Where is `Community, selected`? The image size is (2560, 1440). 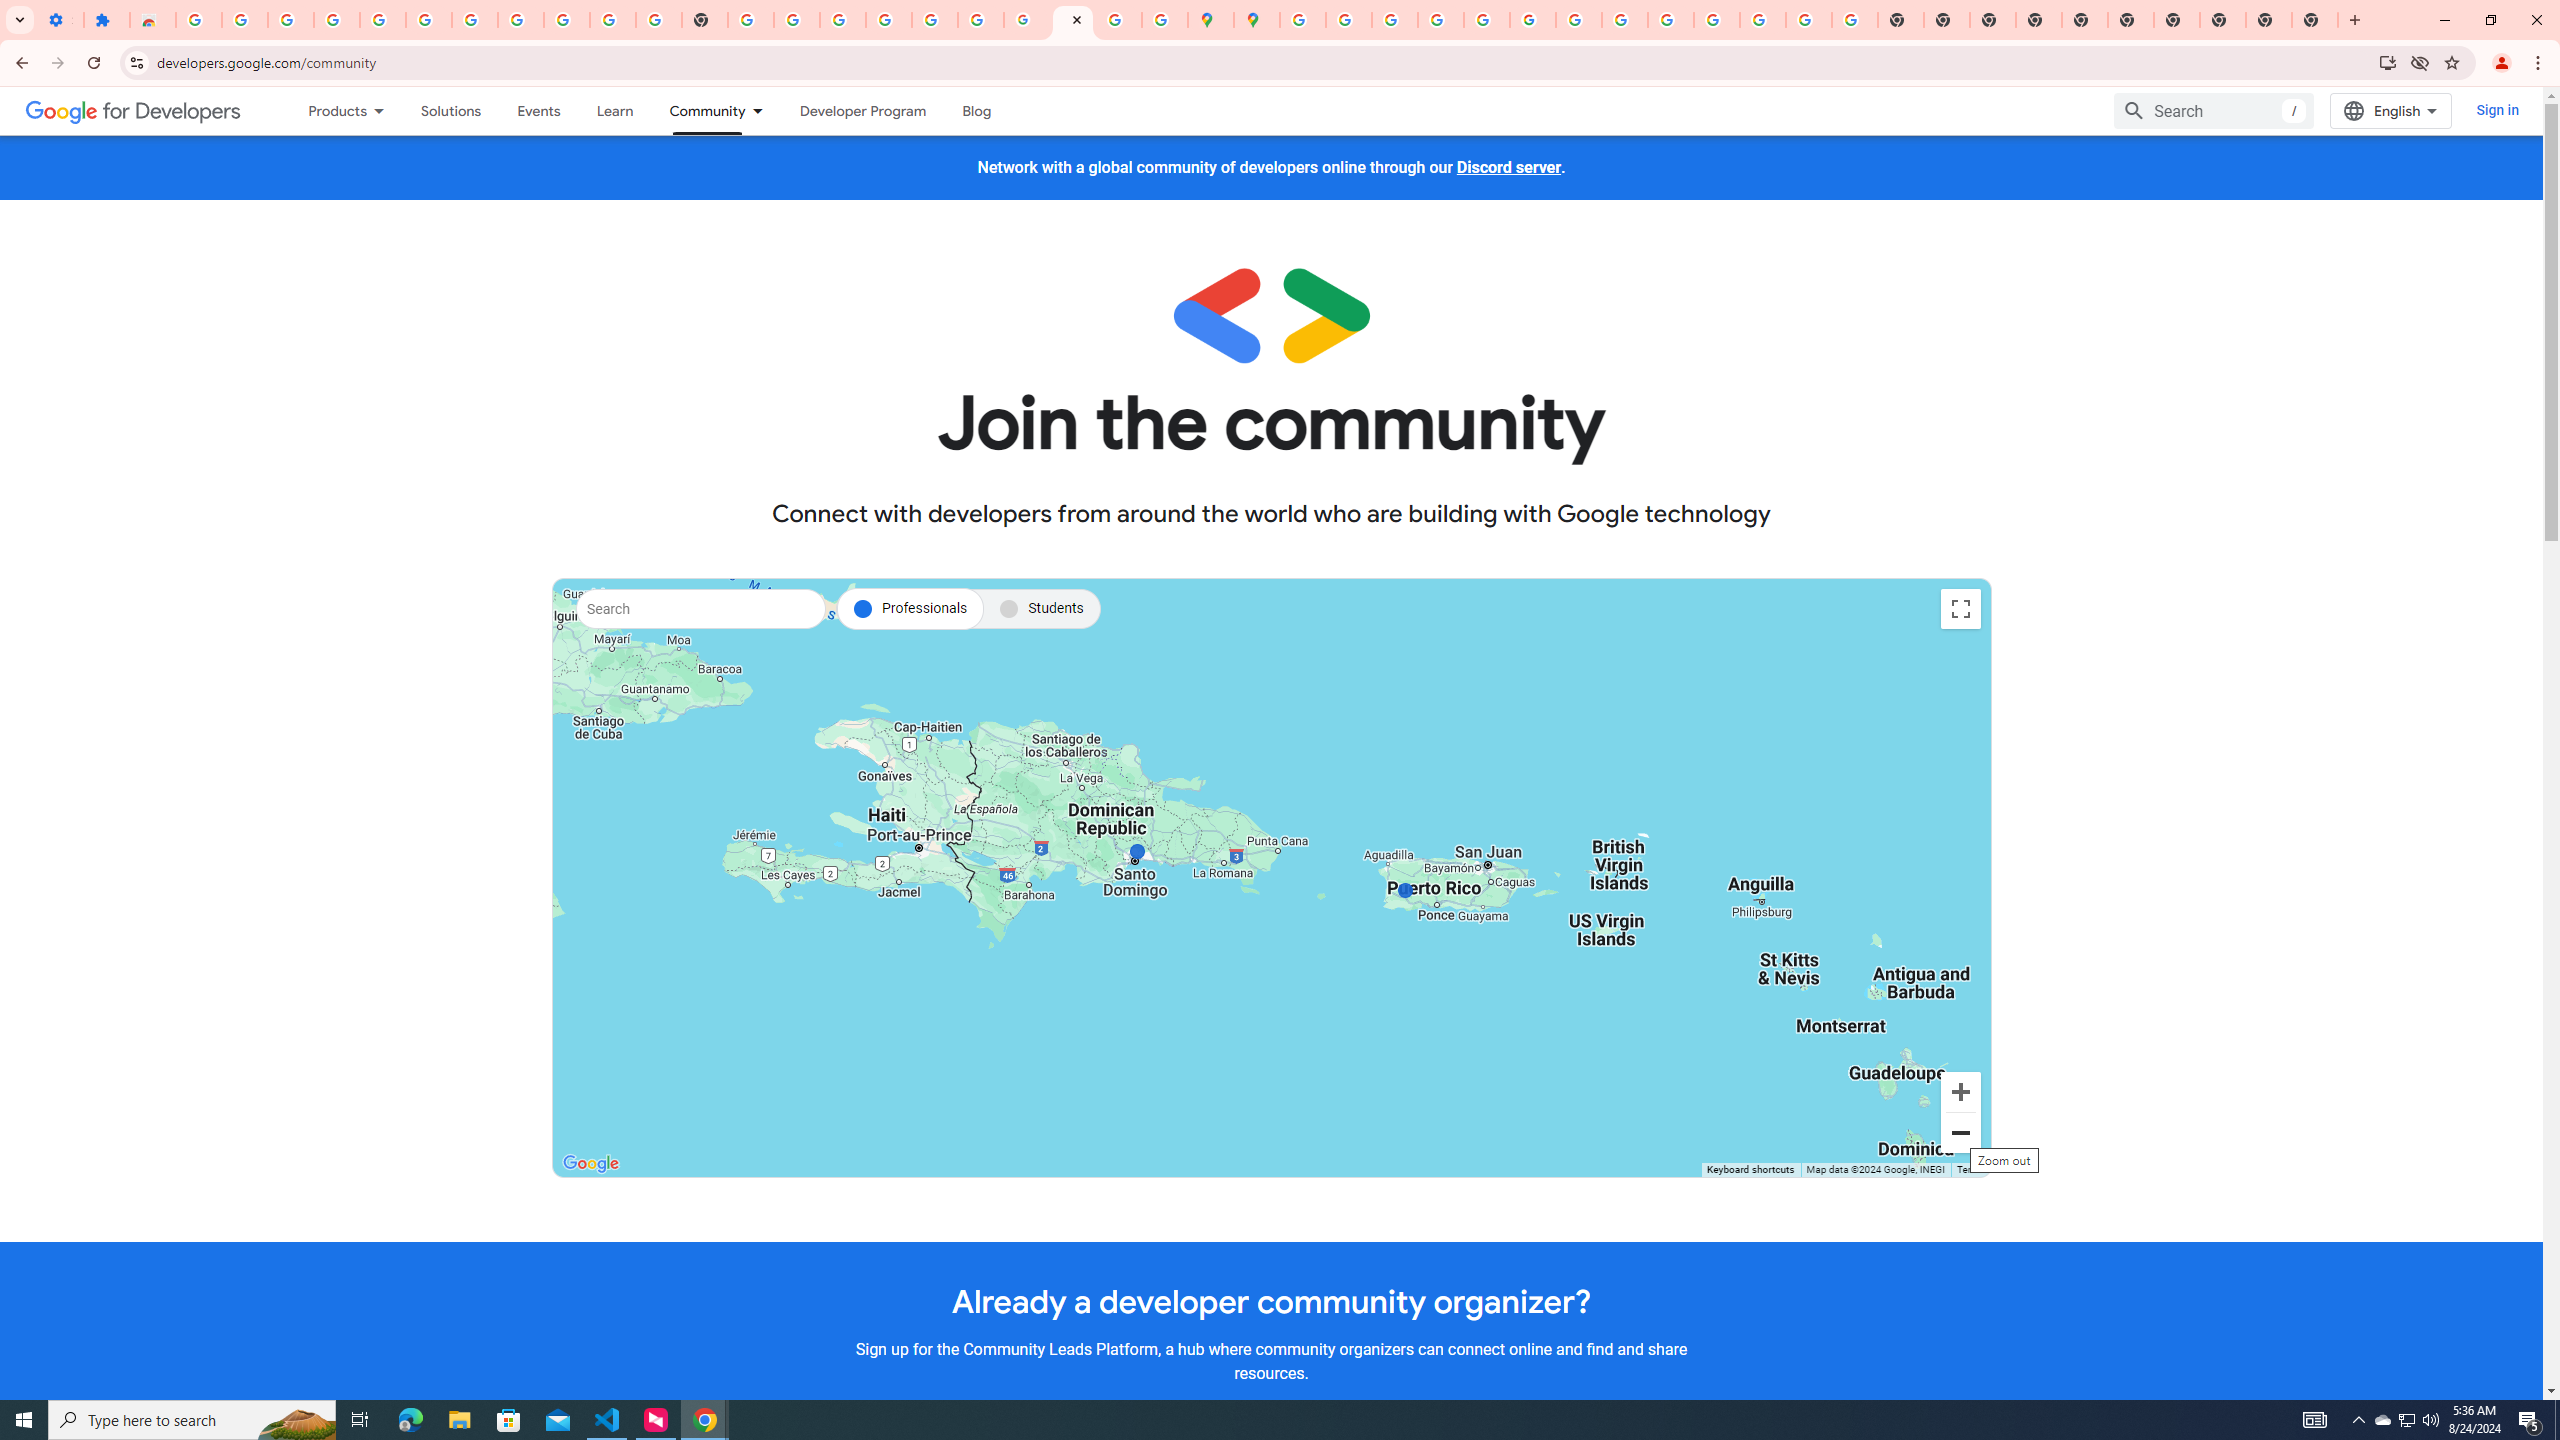
Community, selected is located at coordinates (697, 110).